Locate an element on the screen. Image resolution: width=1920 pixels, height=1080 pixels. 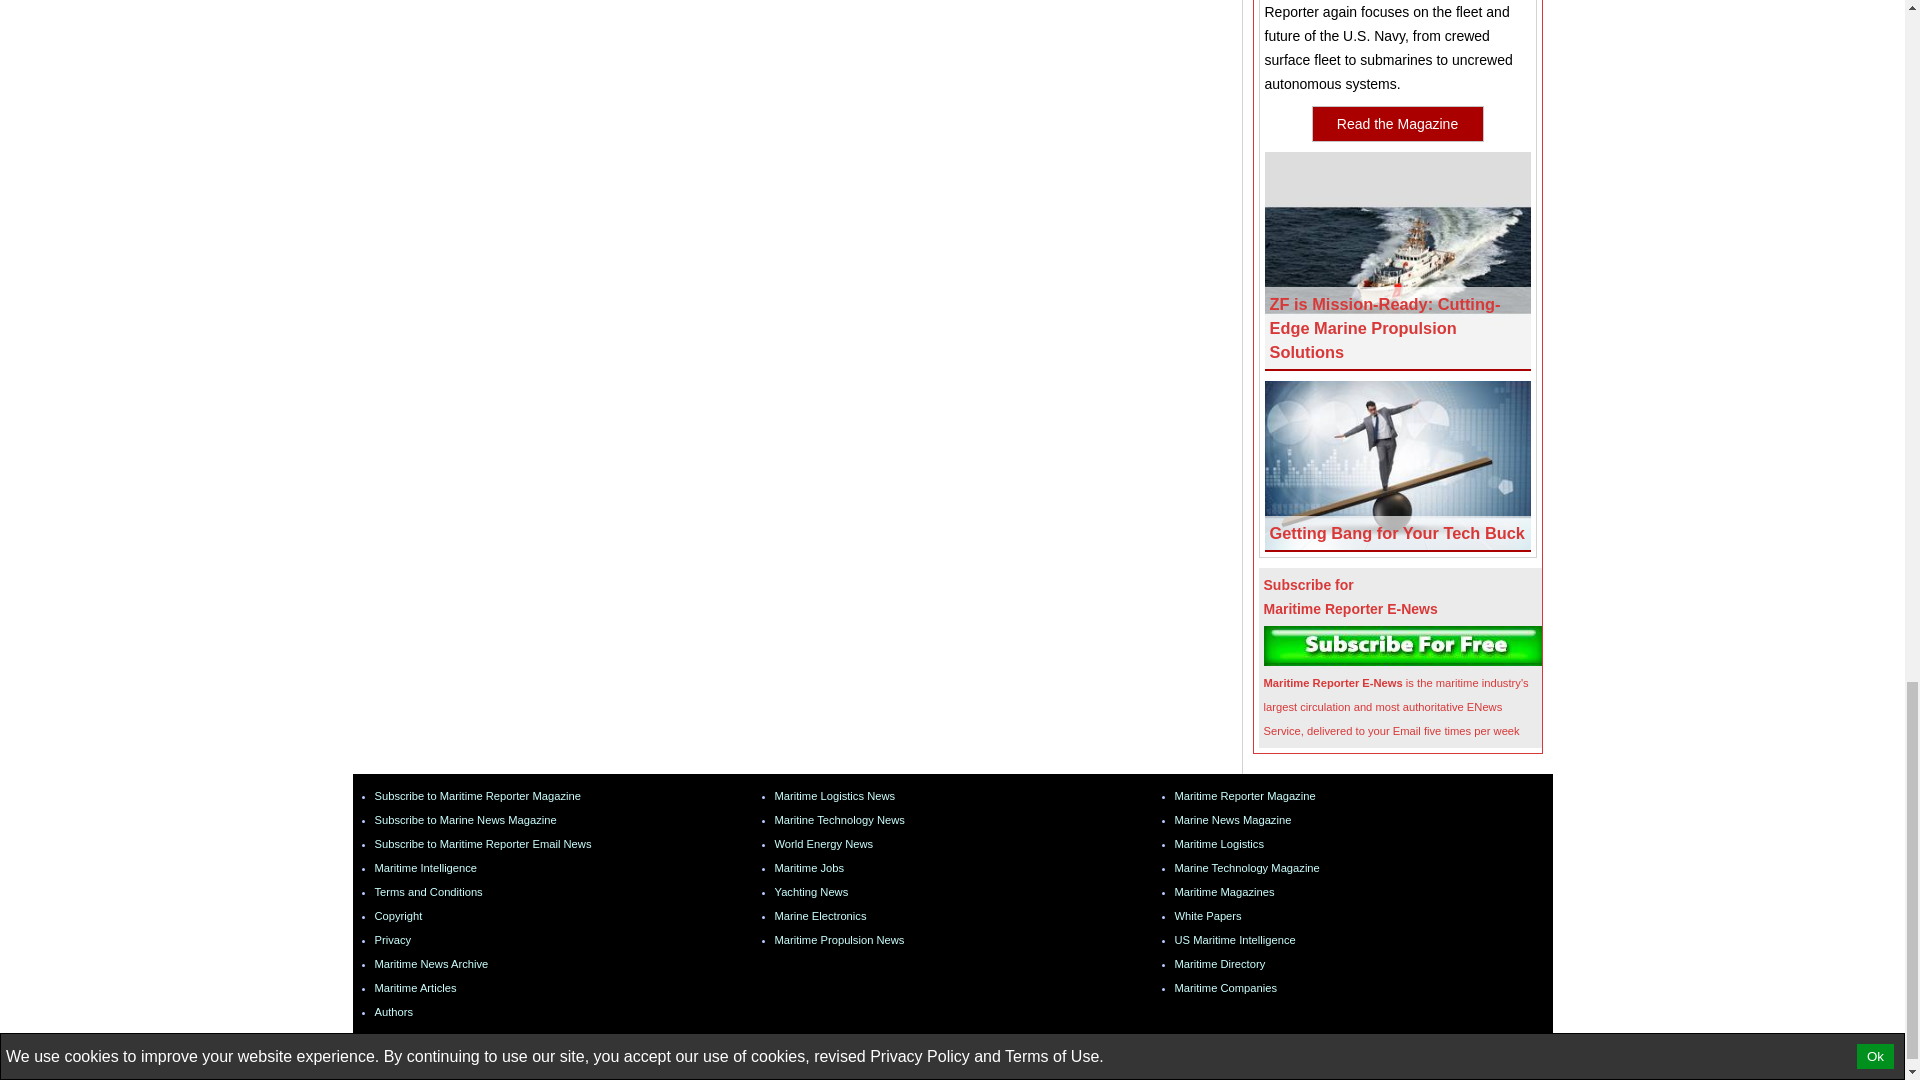
Marine Electronics is located at coordinates (819, 916).